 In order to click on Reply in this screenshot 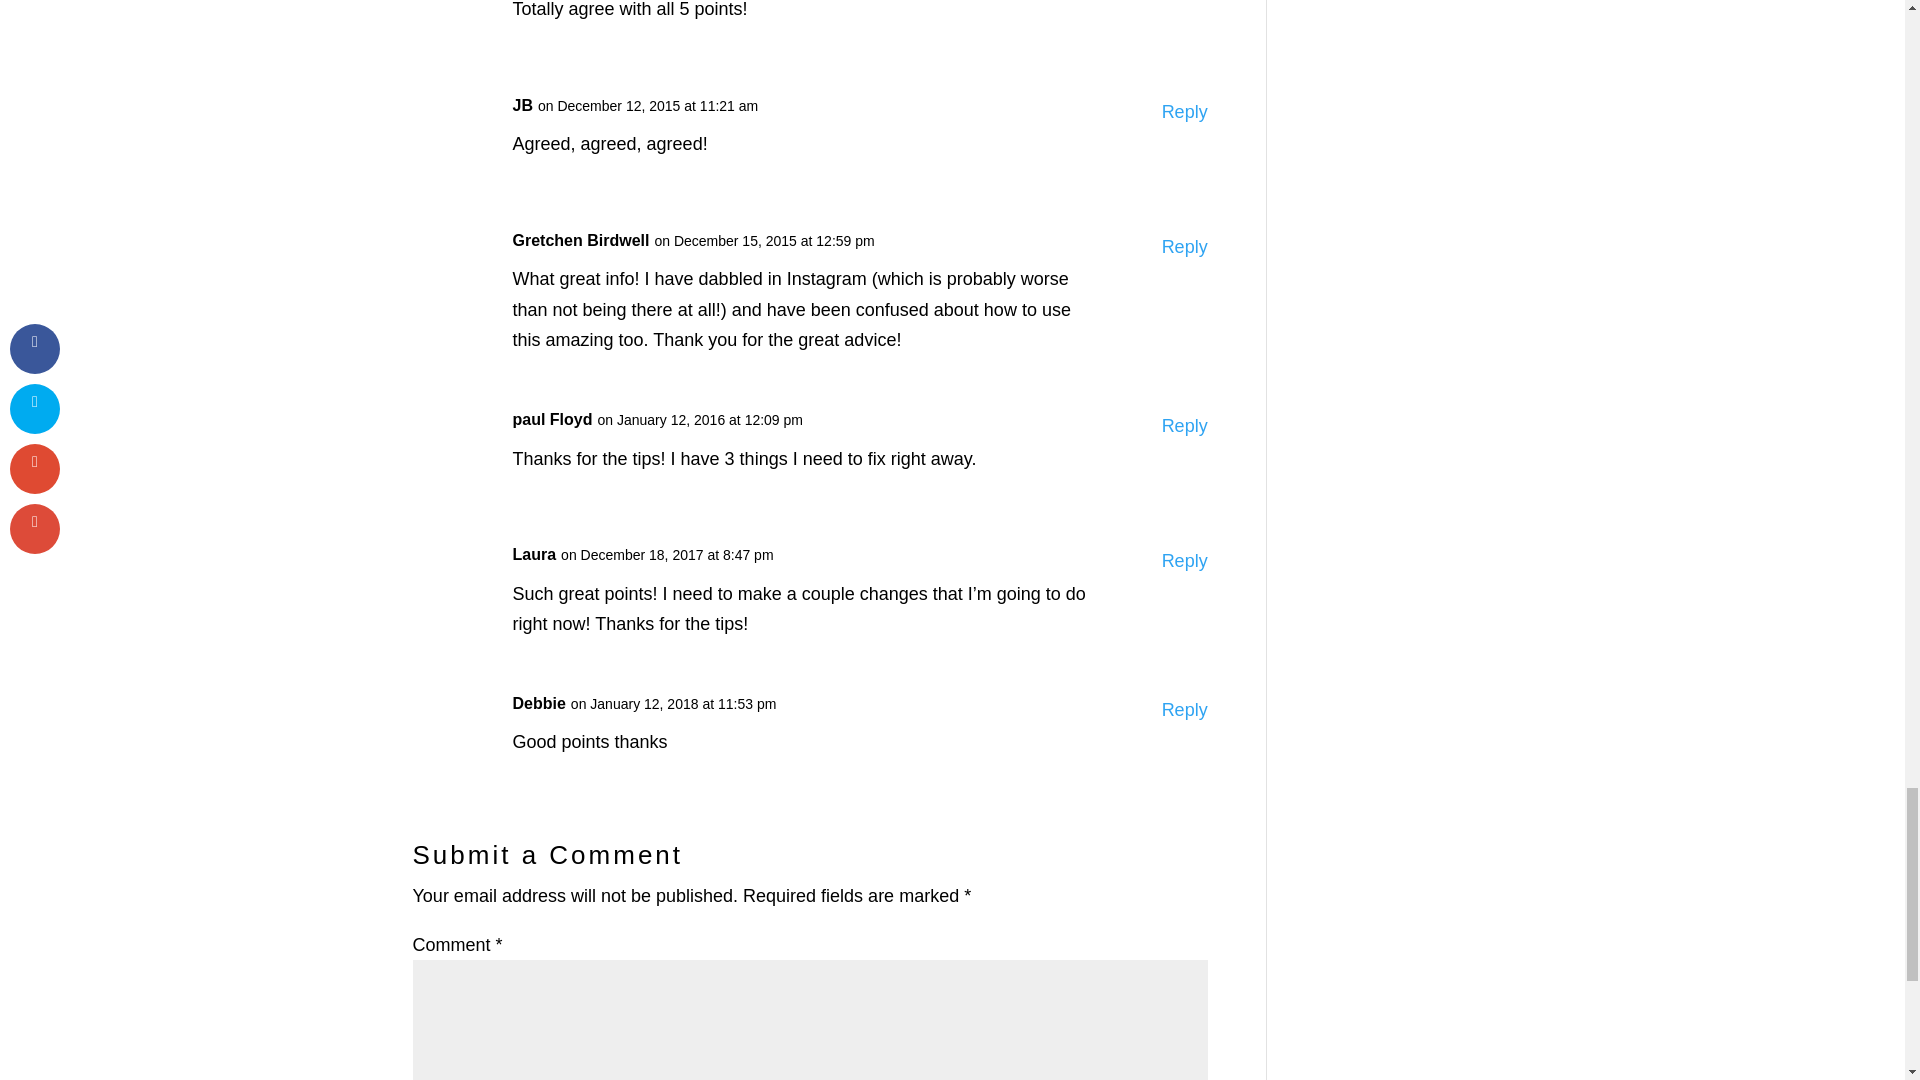, I will do `click(1184, 561)`.